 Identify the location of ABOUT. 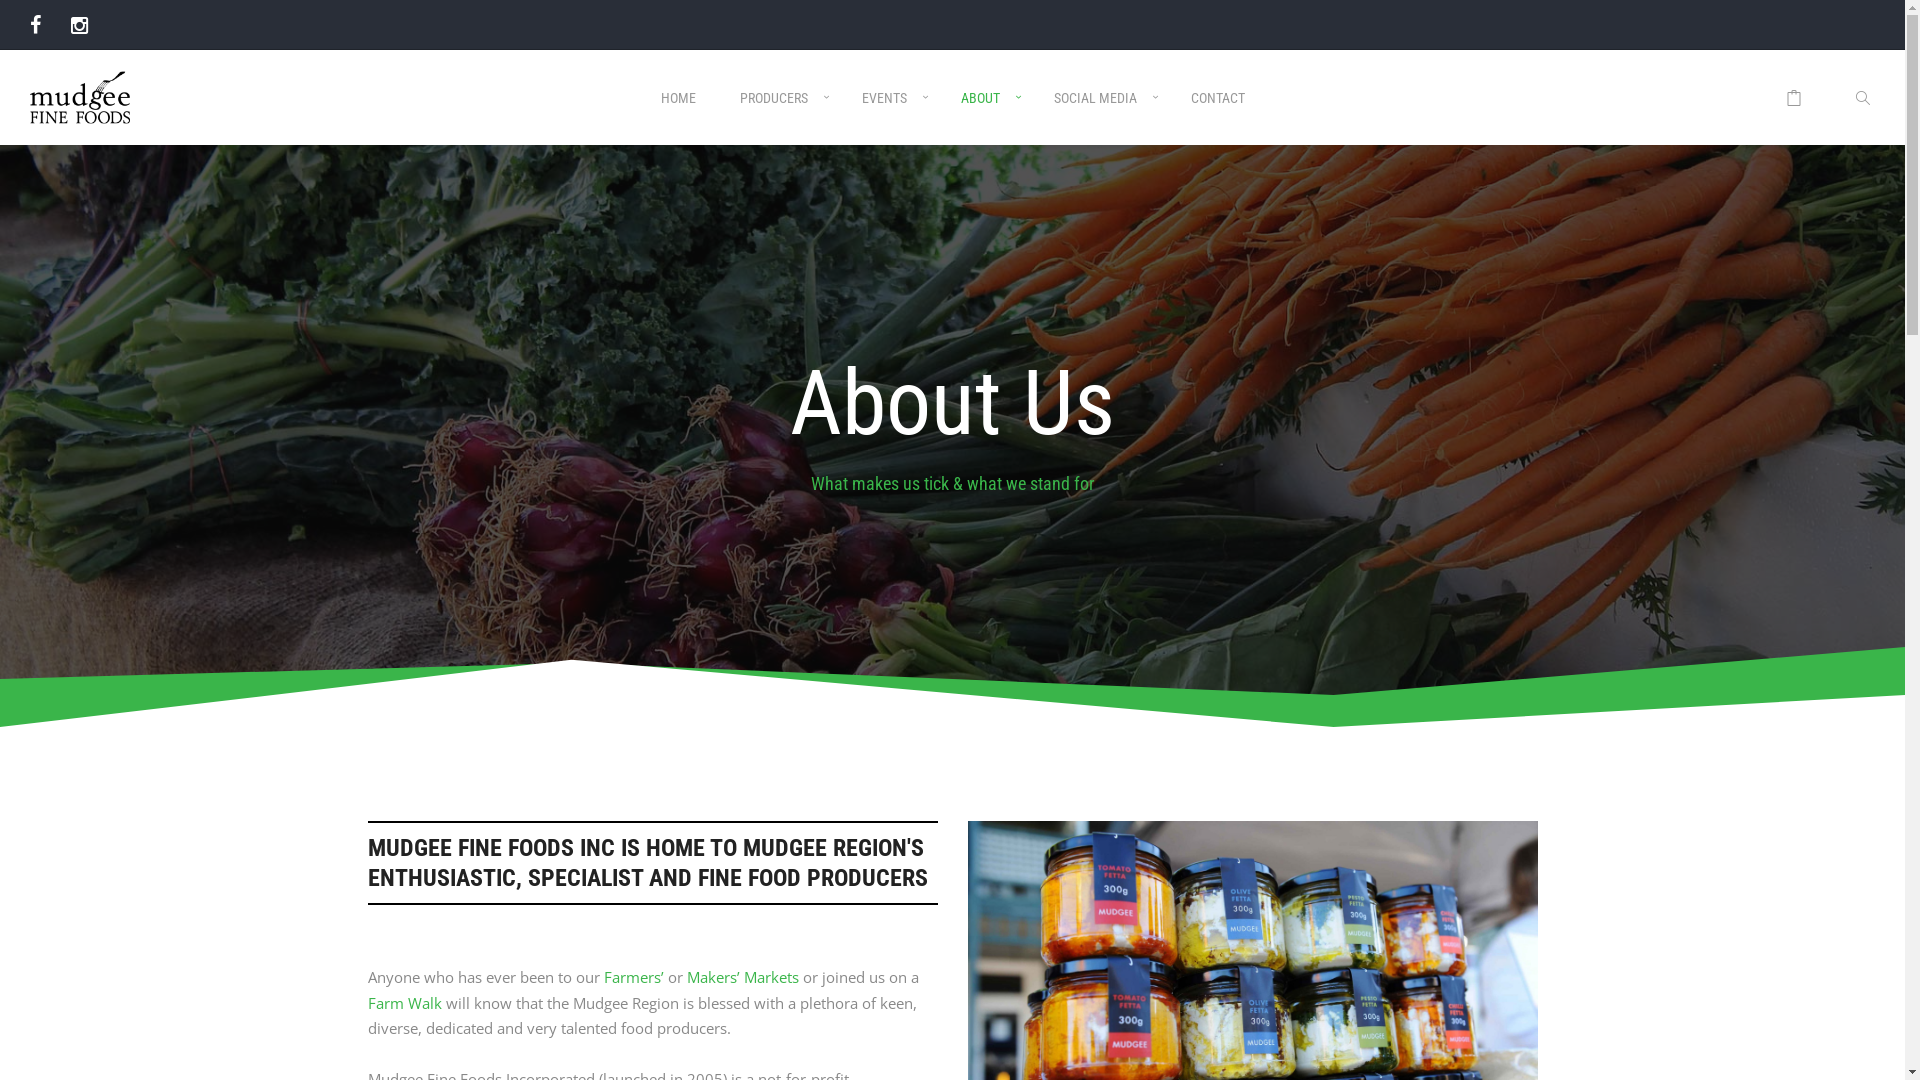
(984, 114).